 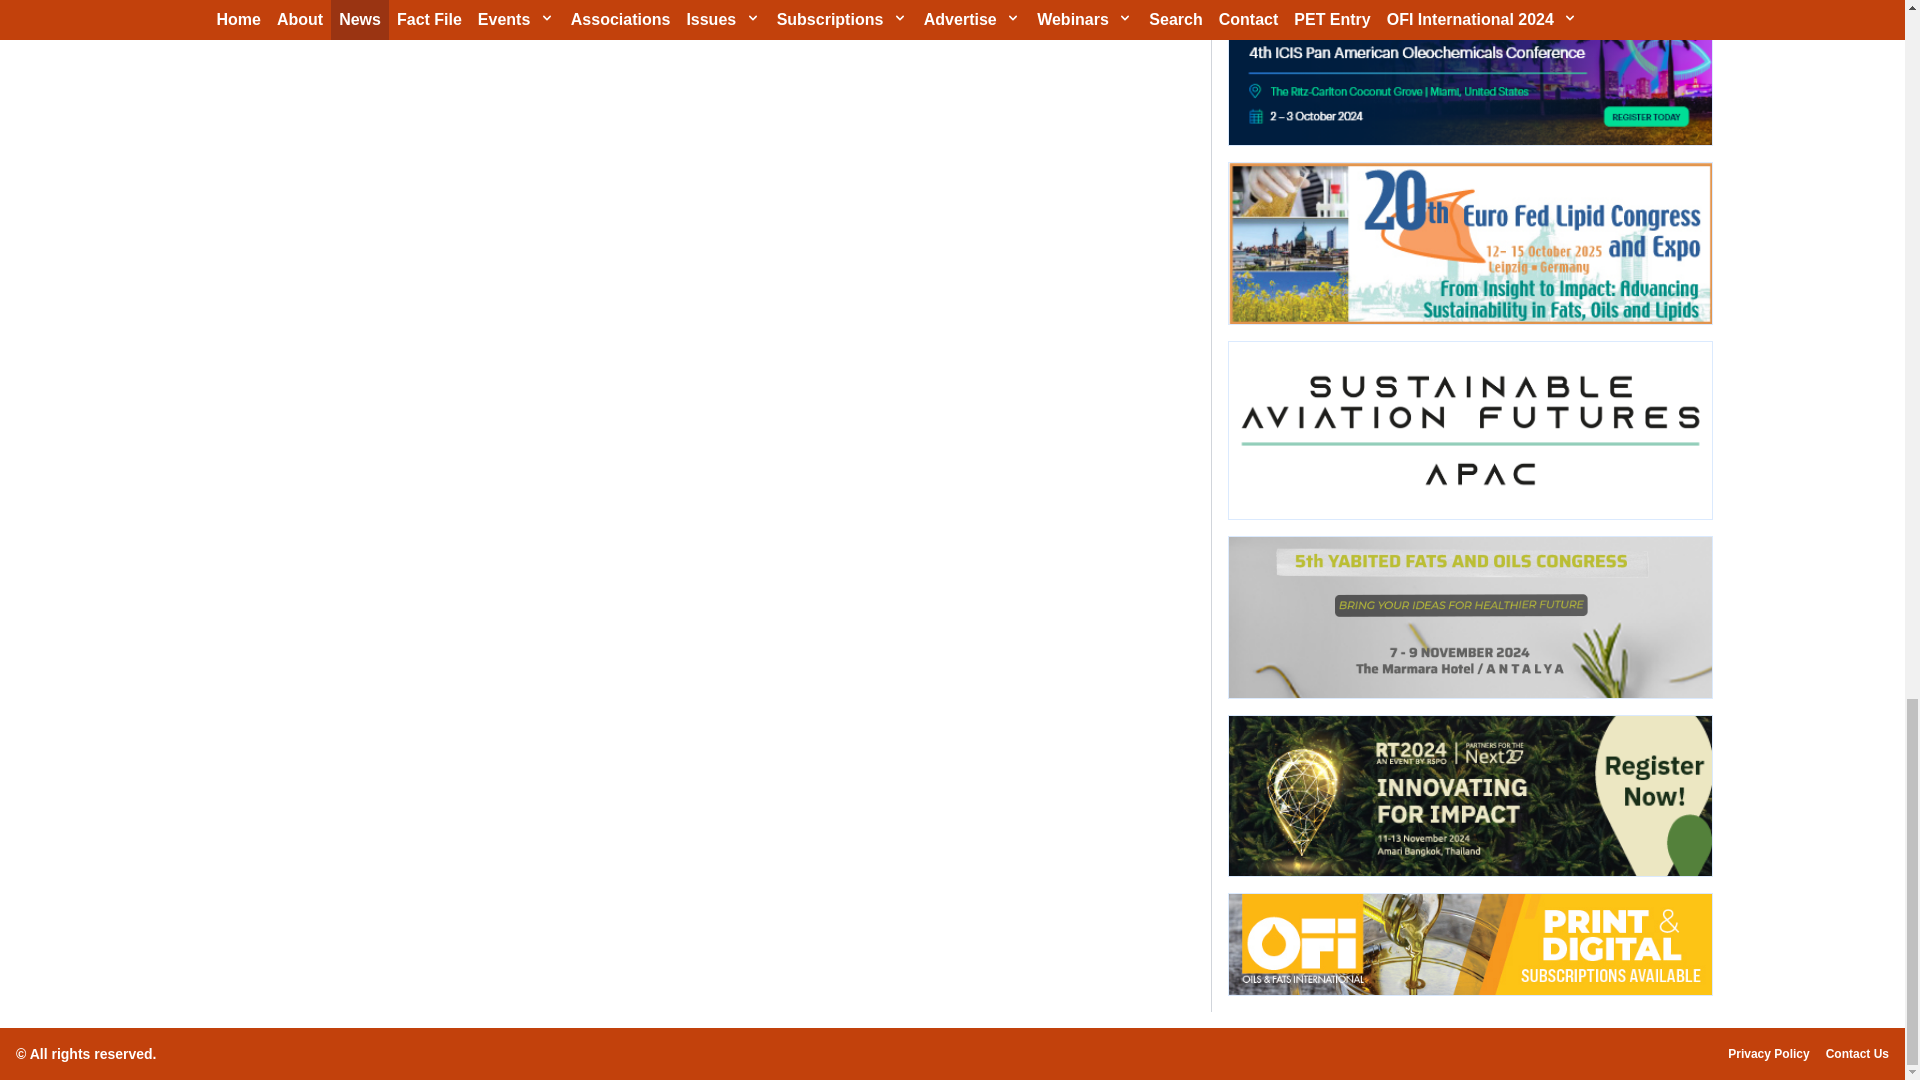 What do you see at coordinates (1469, 796) in the screenshot?
I see `RT2024` at bounding box center [1469, 796].